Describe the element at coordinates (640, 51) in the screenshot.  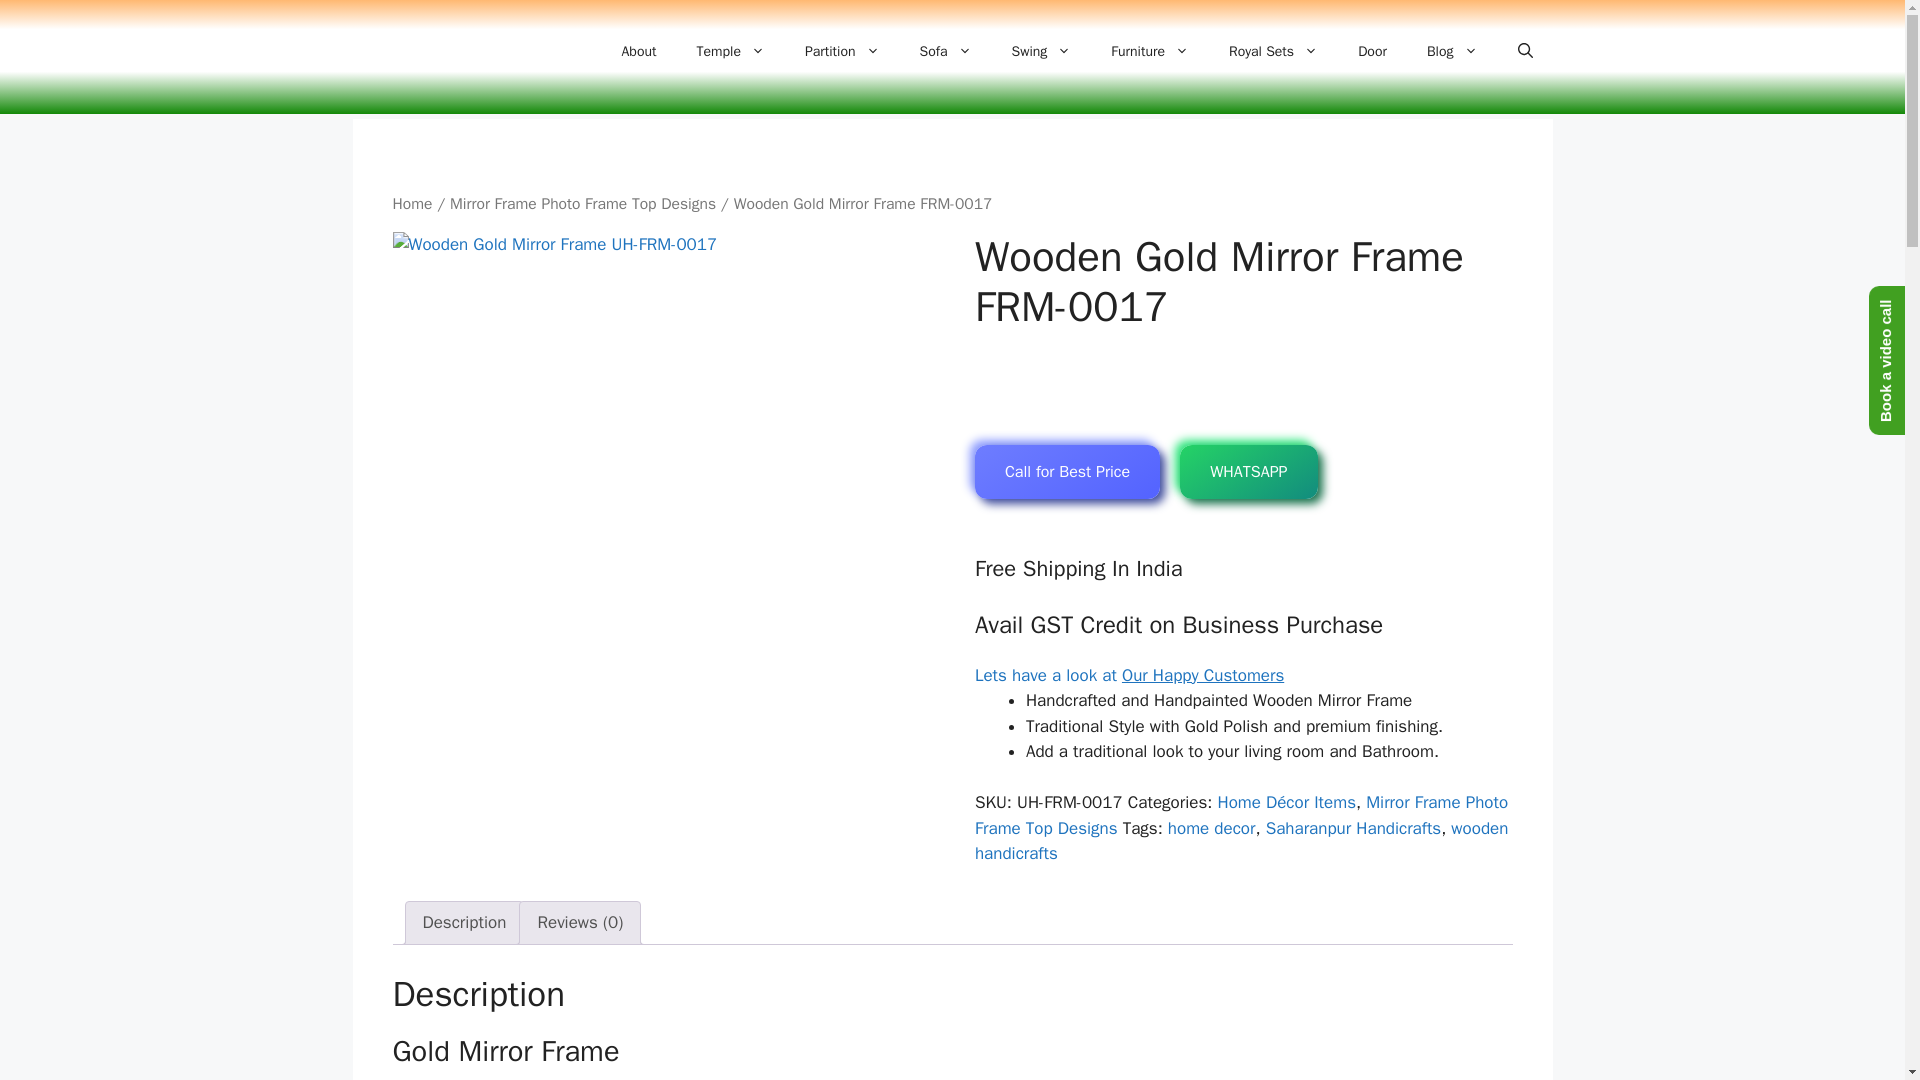
I see `About` at that location.